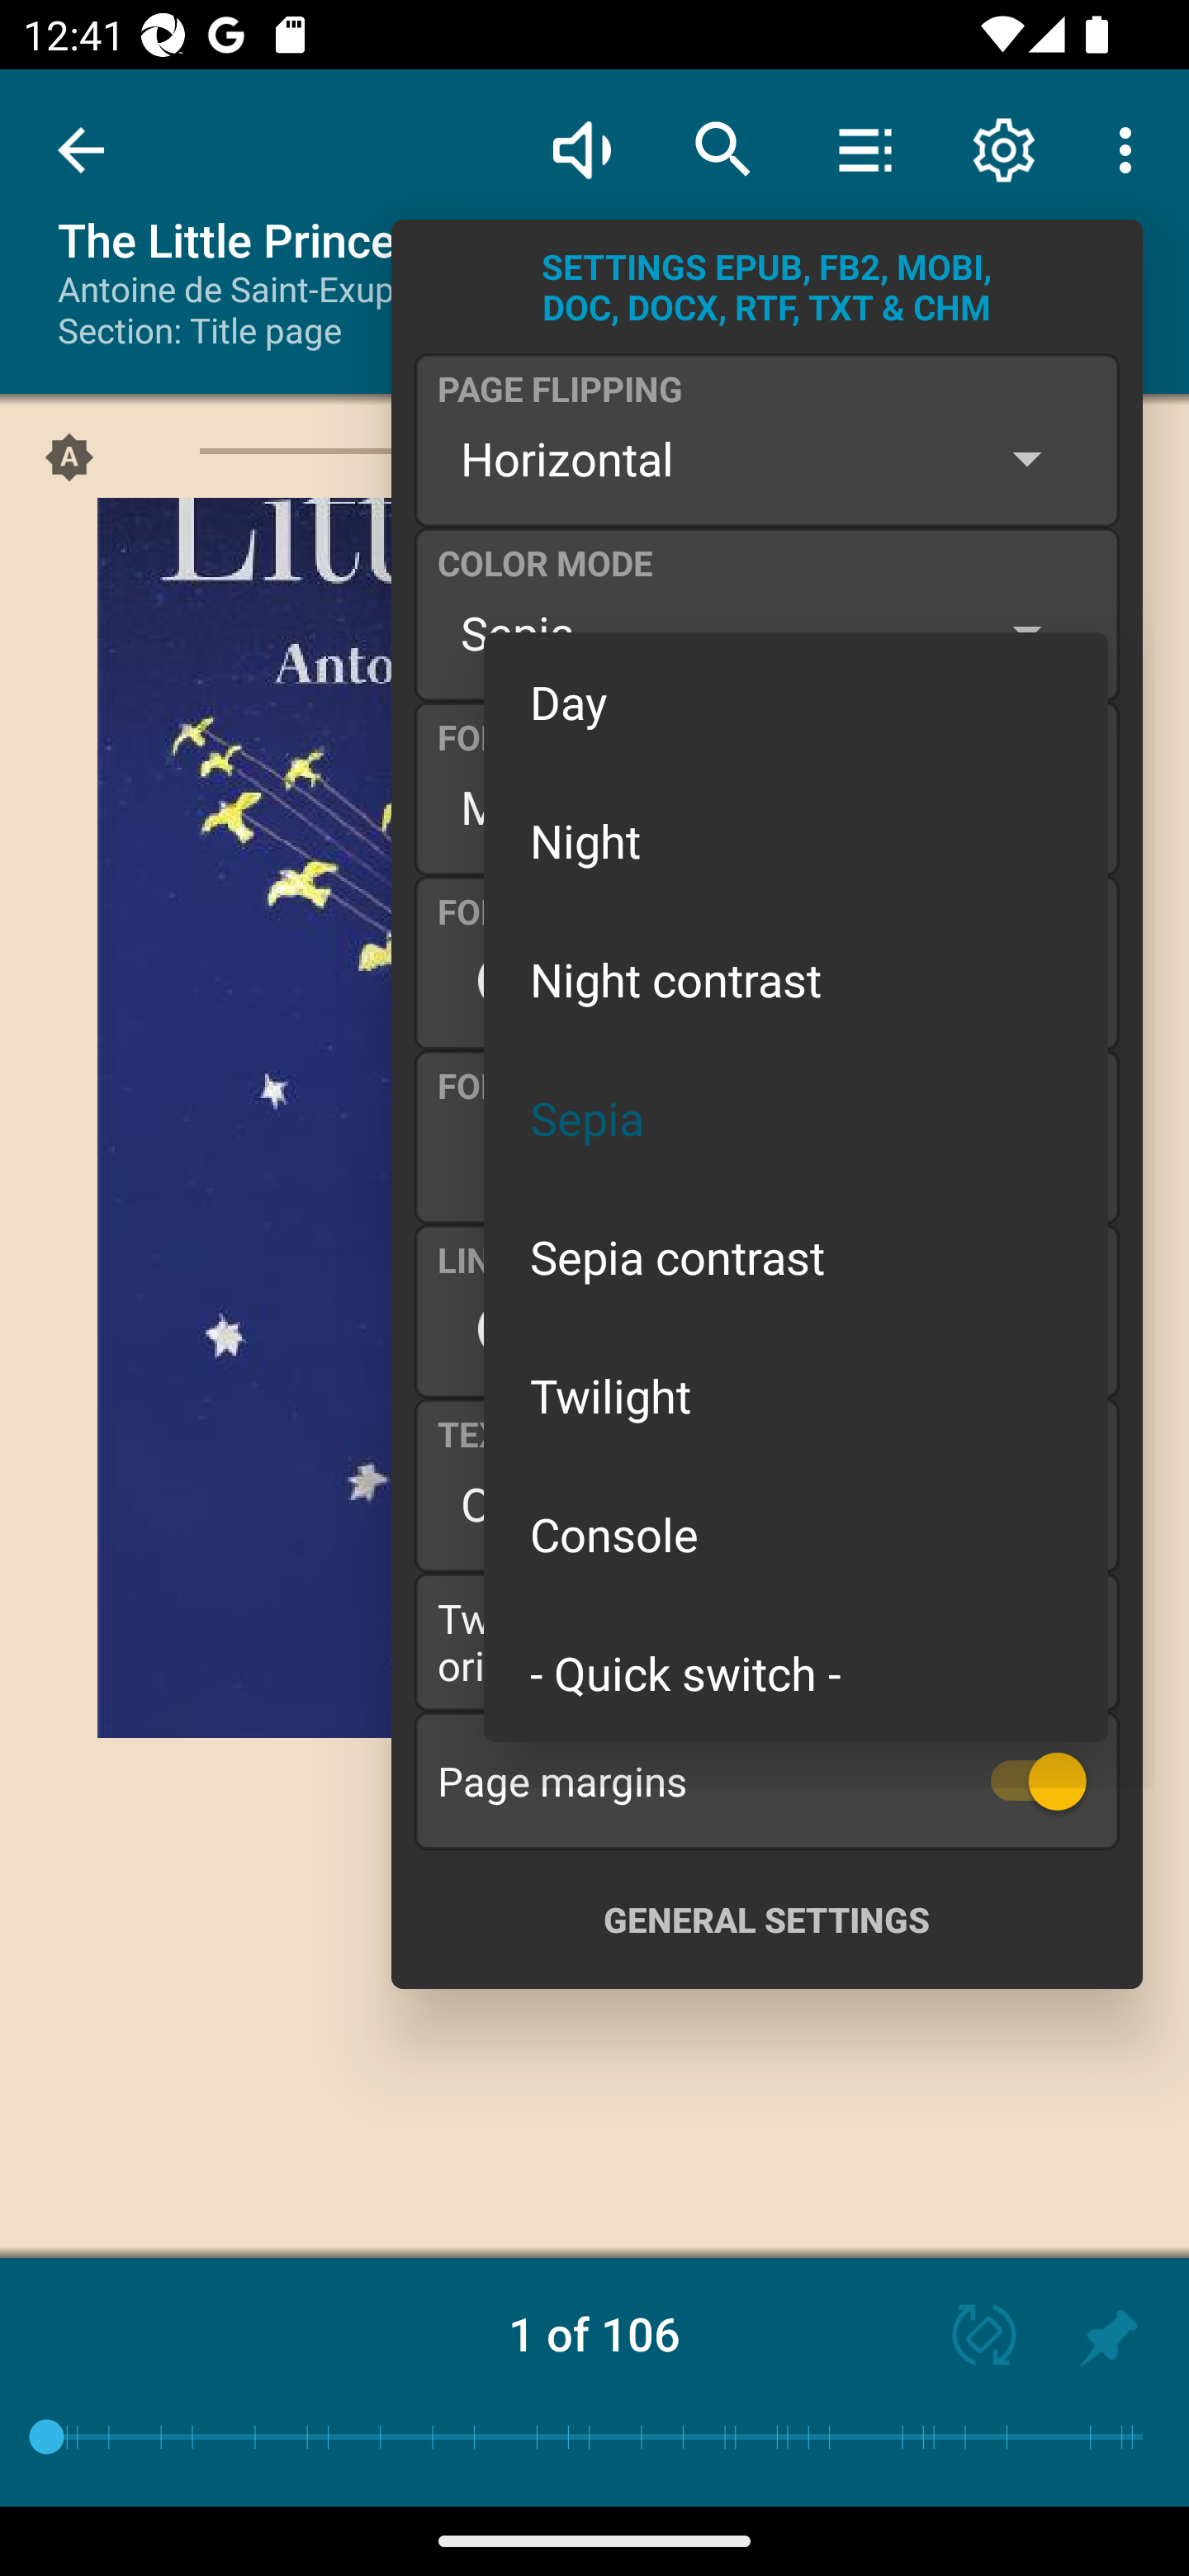 The width and height of the screenshot is (1189, 2576). Describe the element at coordinates (796, 839) in the screenshot. I see `Night` at that location.